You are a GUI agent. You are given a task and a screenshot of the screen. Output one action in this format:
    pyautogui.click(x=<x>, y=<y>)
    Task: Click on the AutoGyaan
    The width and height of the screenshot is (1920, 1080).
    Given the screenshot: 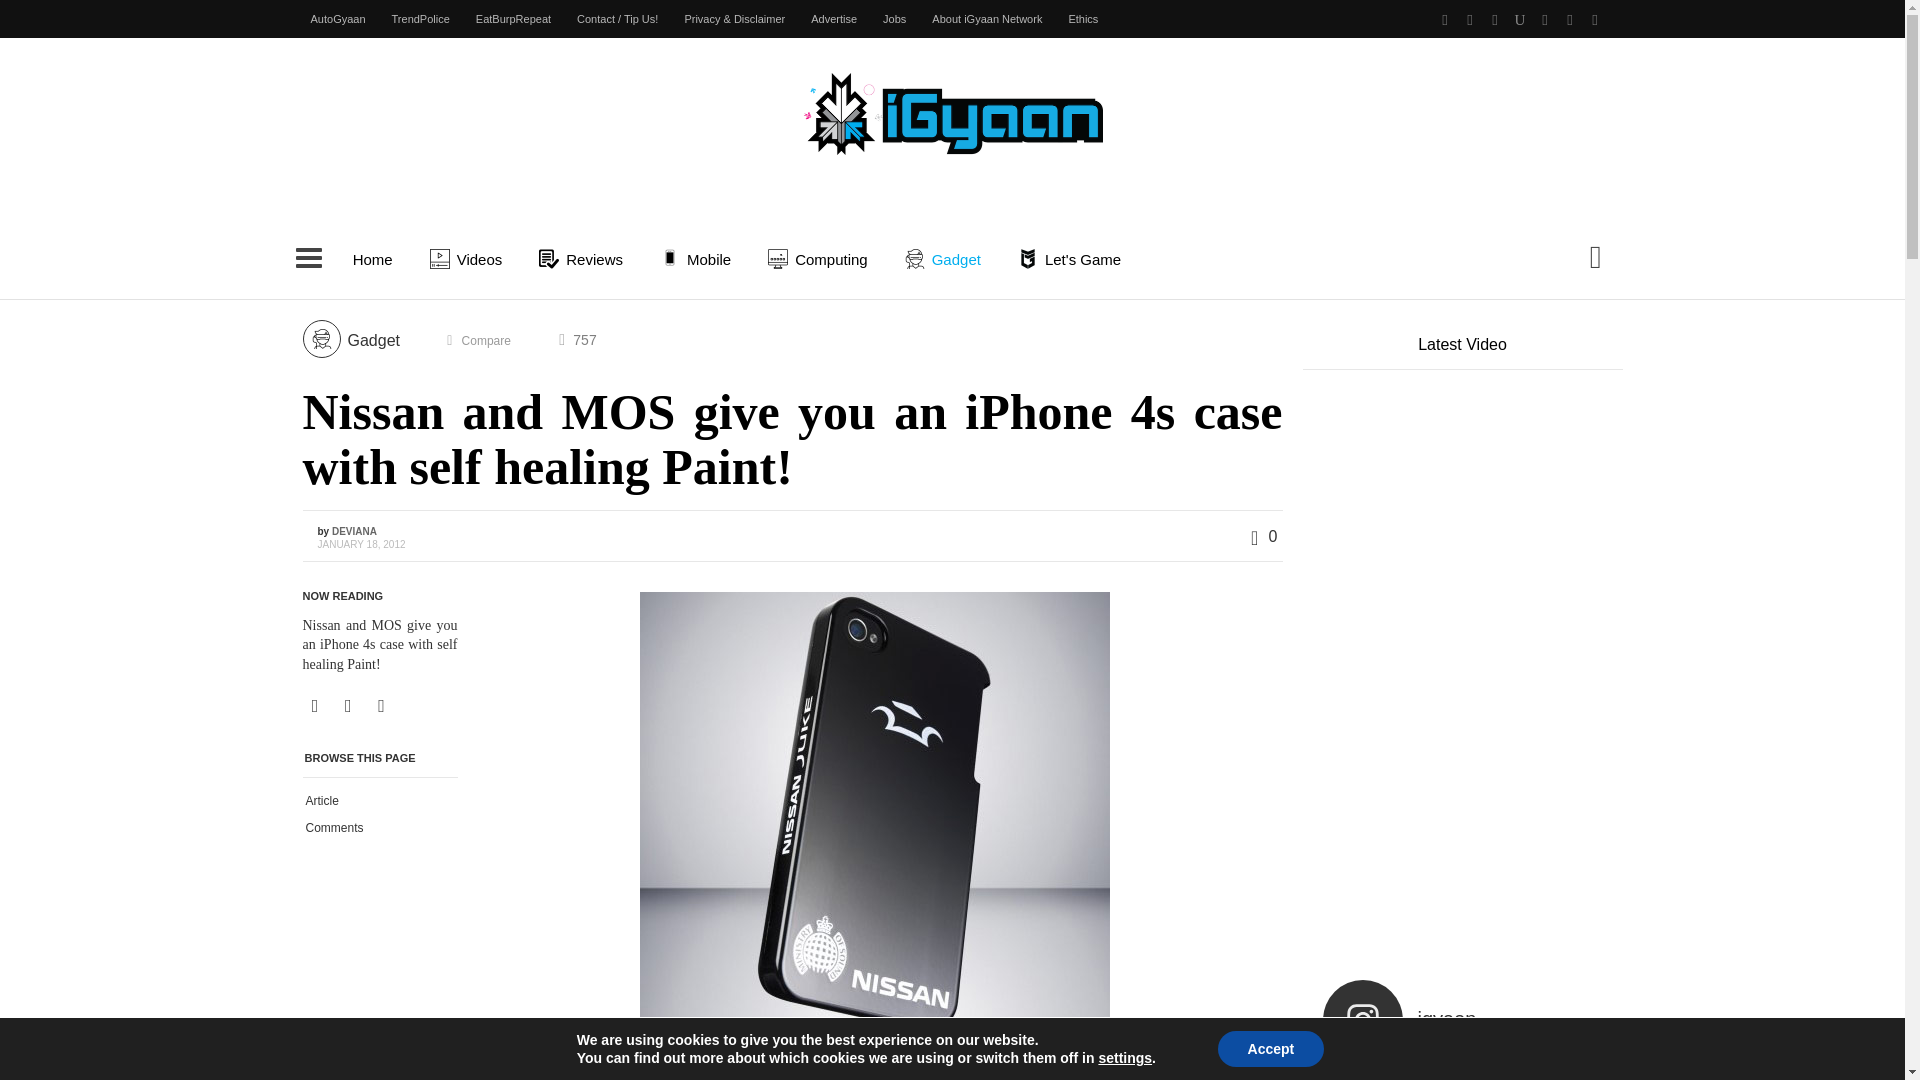 What is the action you would take?
    pyautogui.click(x=338, y=18)
    